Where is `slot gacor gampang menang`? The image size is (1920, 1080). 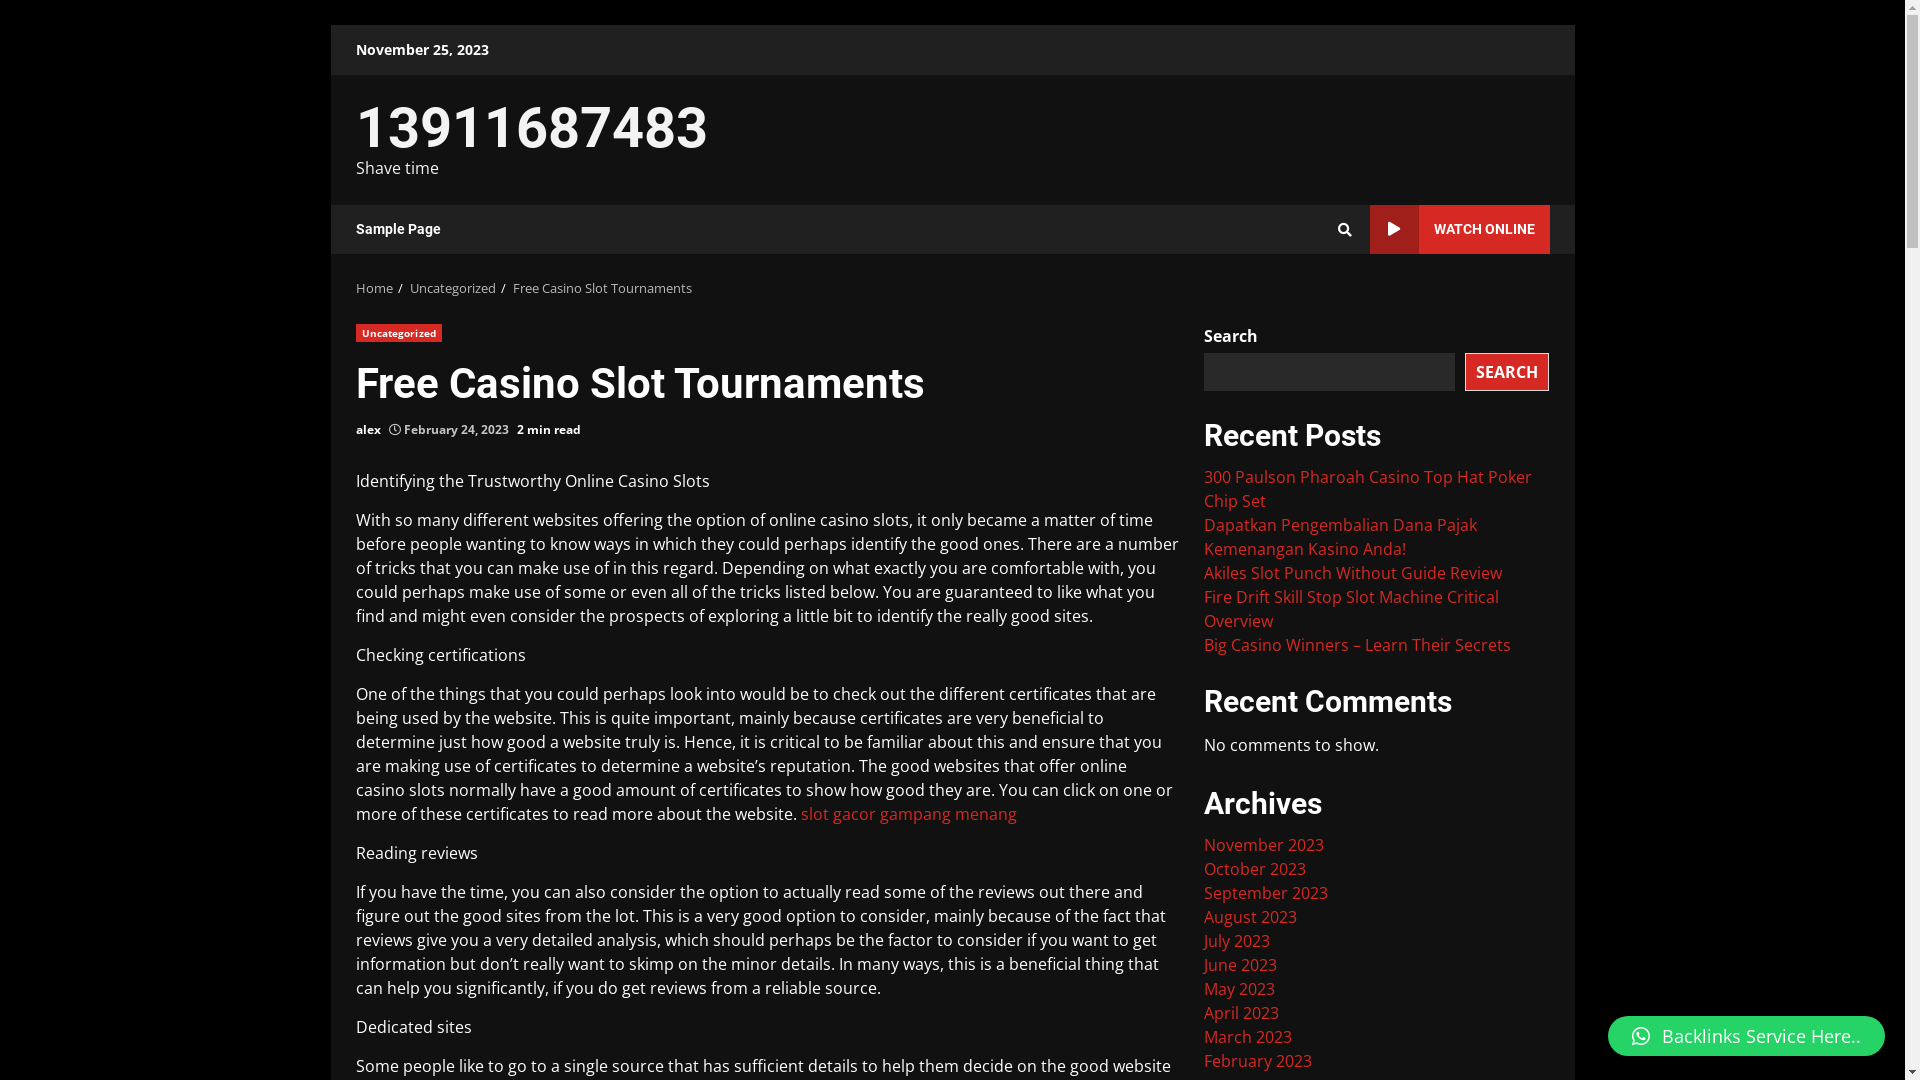
slot gacor gampang menang is located at coordinates (908, 814).